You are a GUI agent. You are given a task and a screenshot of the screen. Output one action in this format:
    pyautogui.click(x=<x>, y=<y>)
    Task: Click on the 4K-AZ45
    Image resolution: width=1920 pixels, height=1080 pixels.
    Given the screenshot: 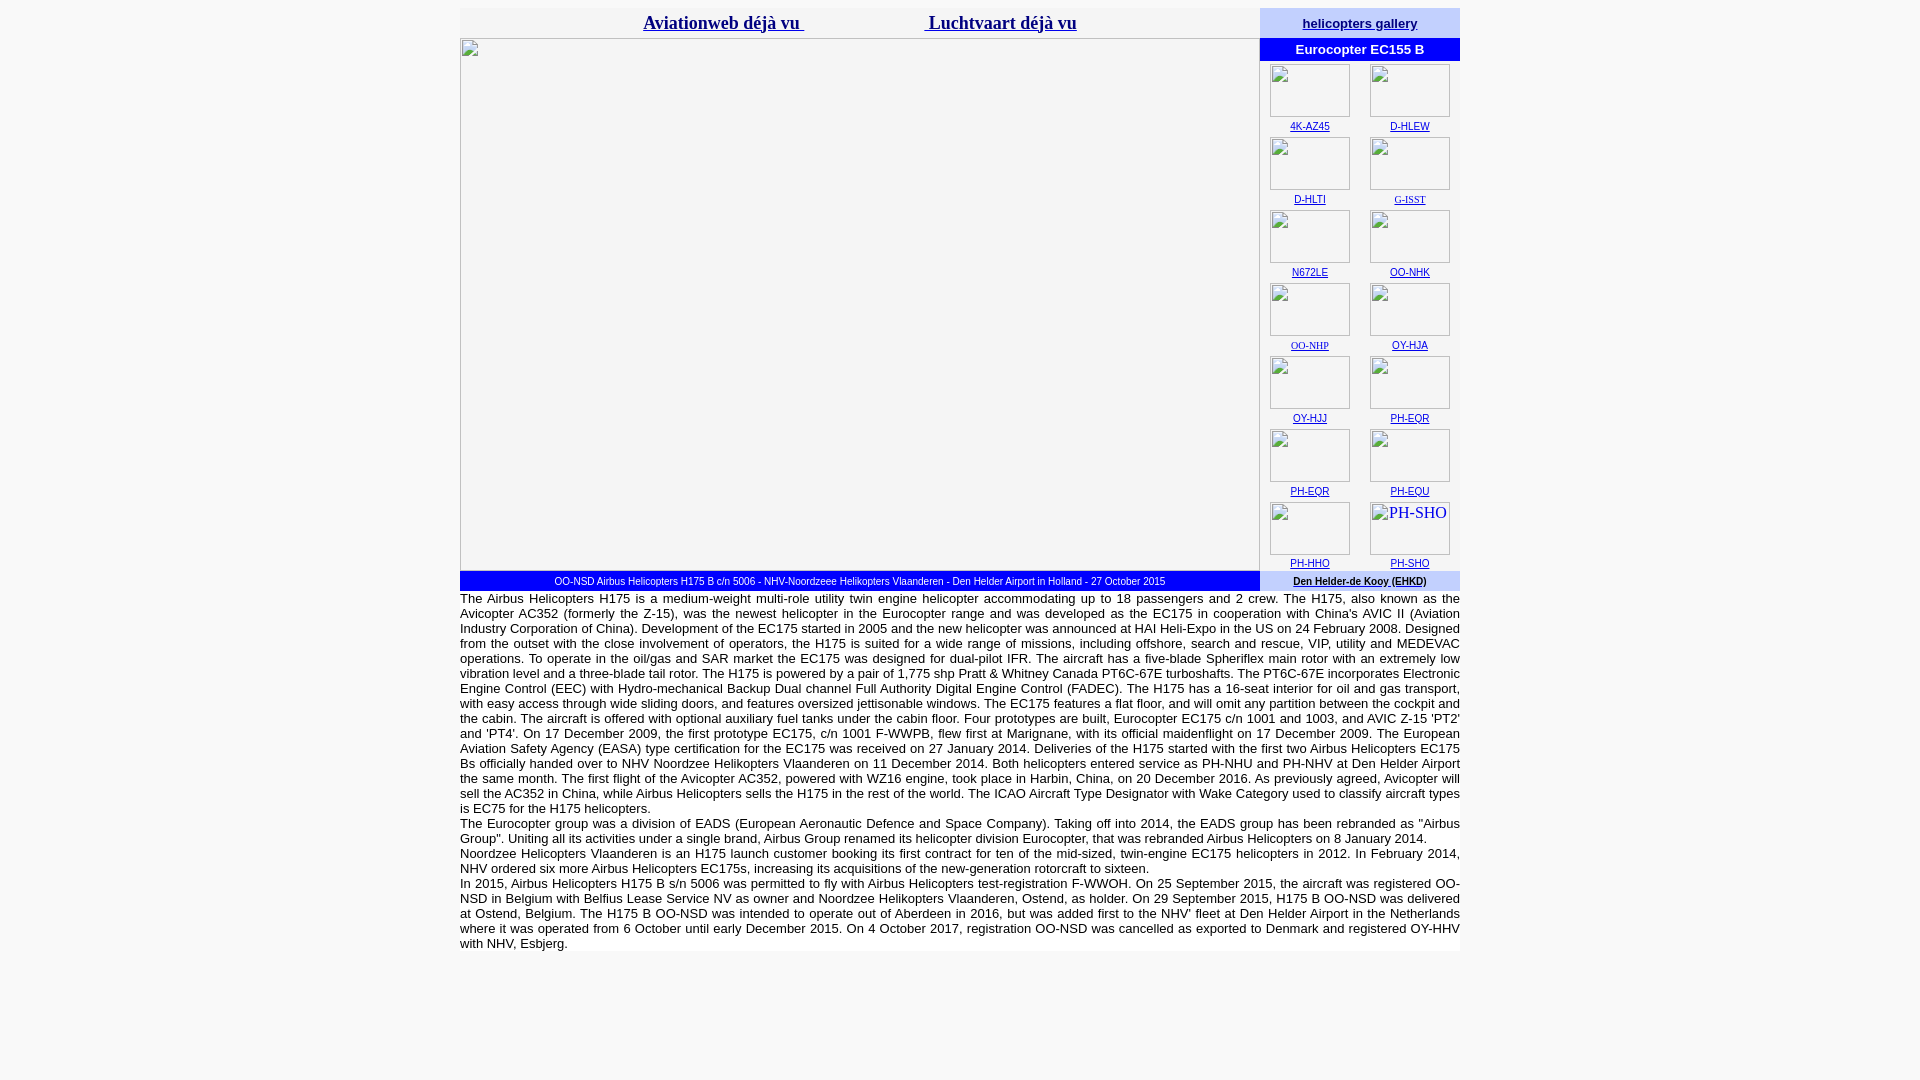 What is the action you would take?
    pyautogui.click(x=1309, y=126)
    